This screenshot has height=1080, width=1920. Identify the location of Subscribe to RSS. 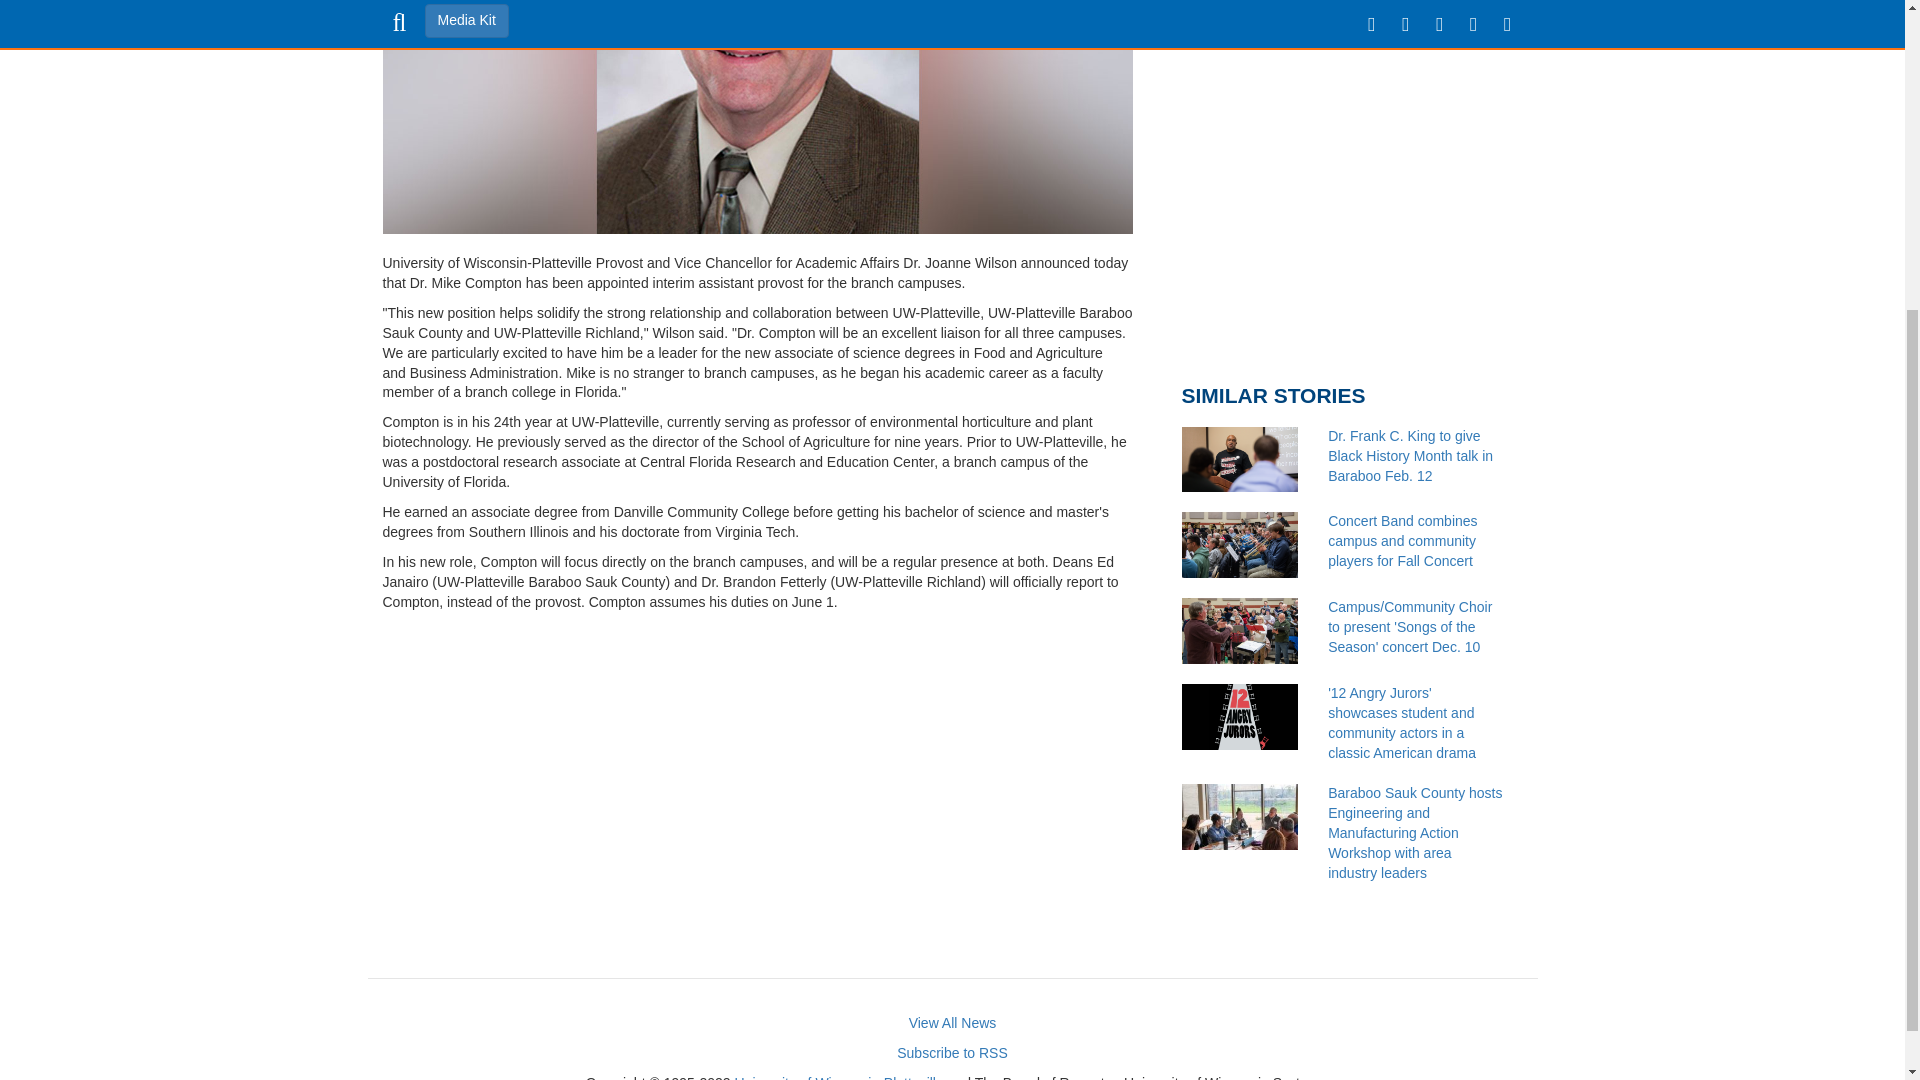
(952, 1052).